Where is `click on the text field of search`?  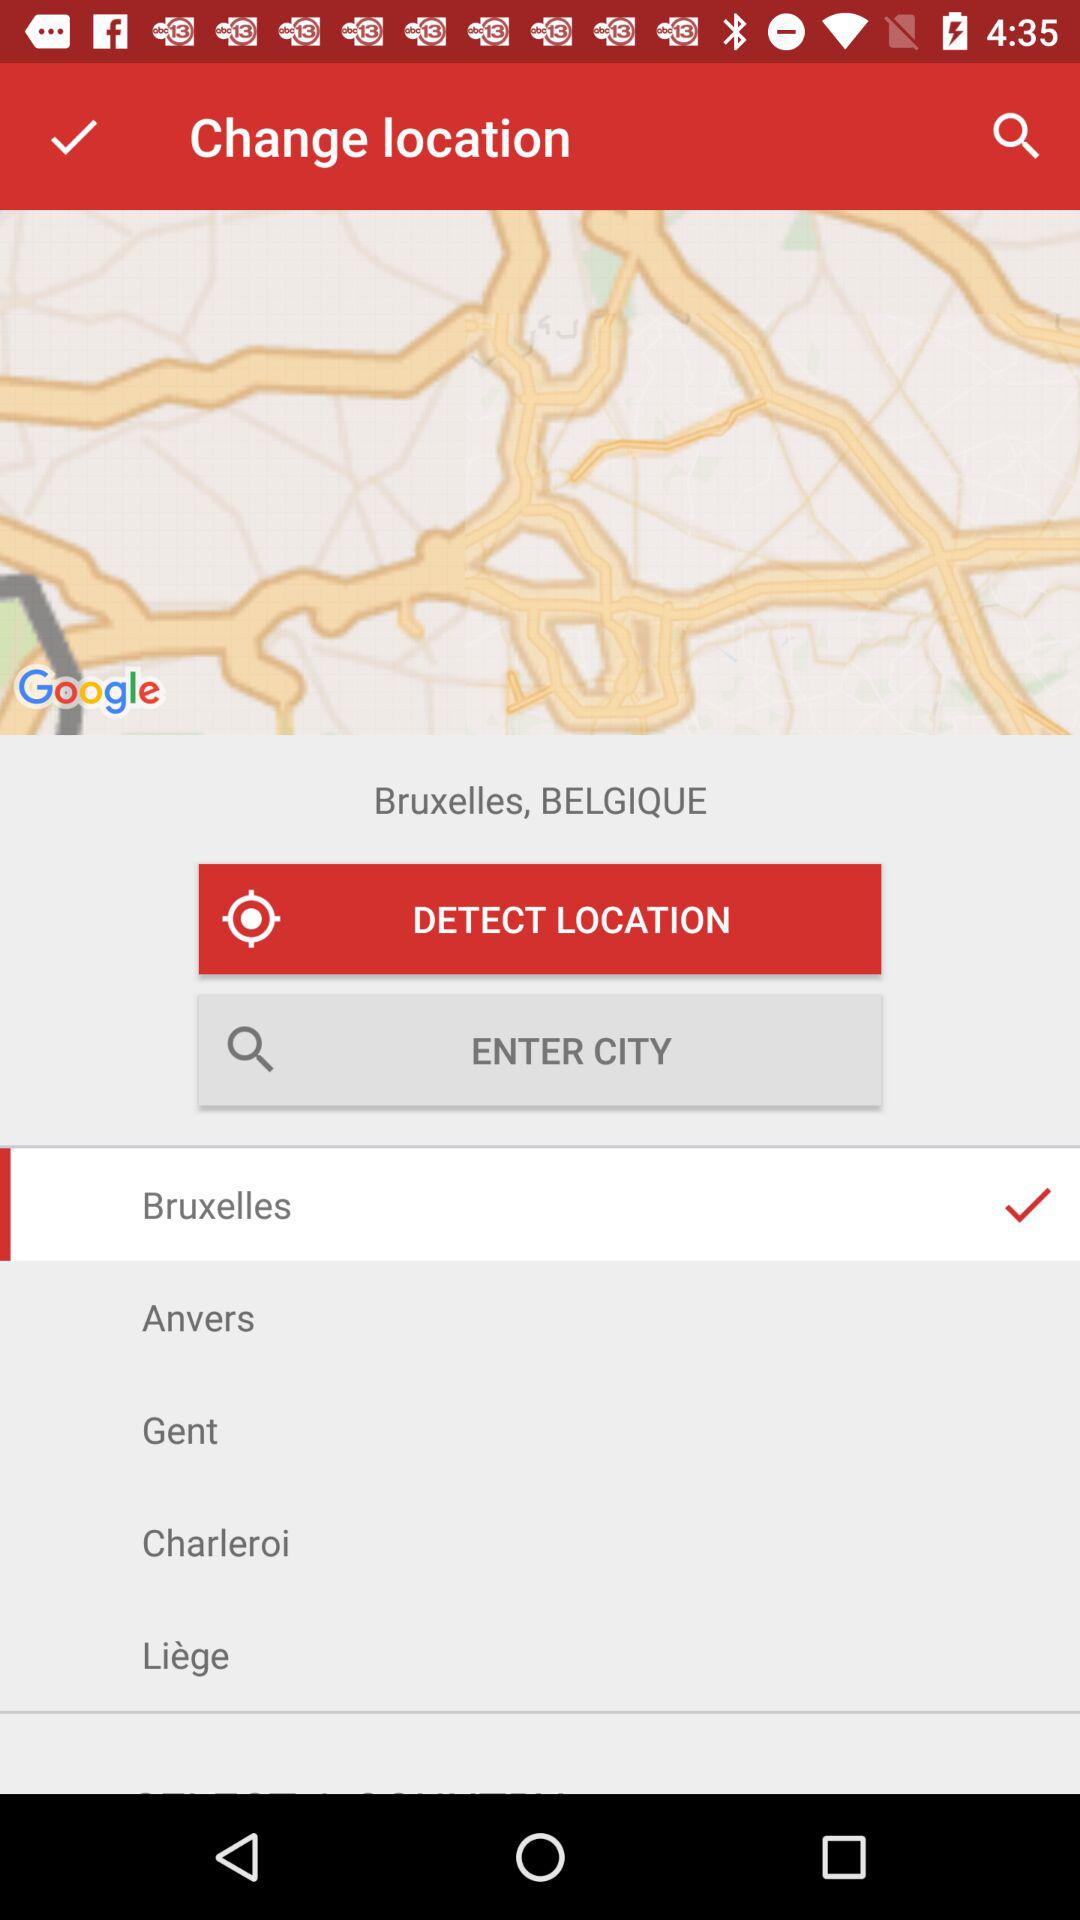
click on the text field of search is located at coordinates (540, 1050).